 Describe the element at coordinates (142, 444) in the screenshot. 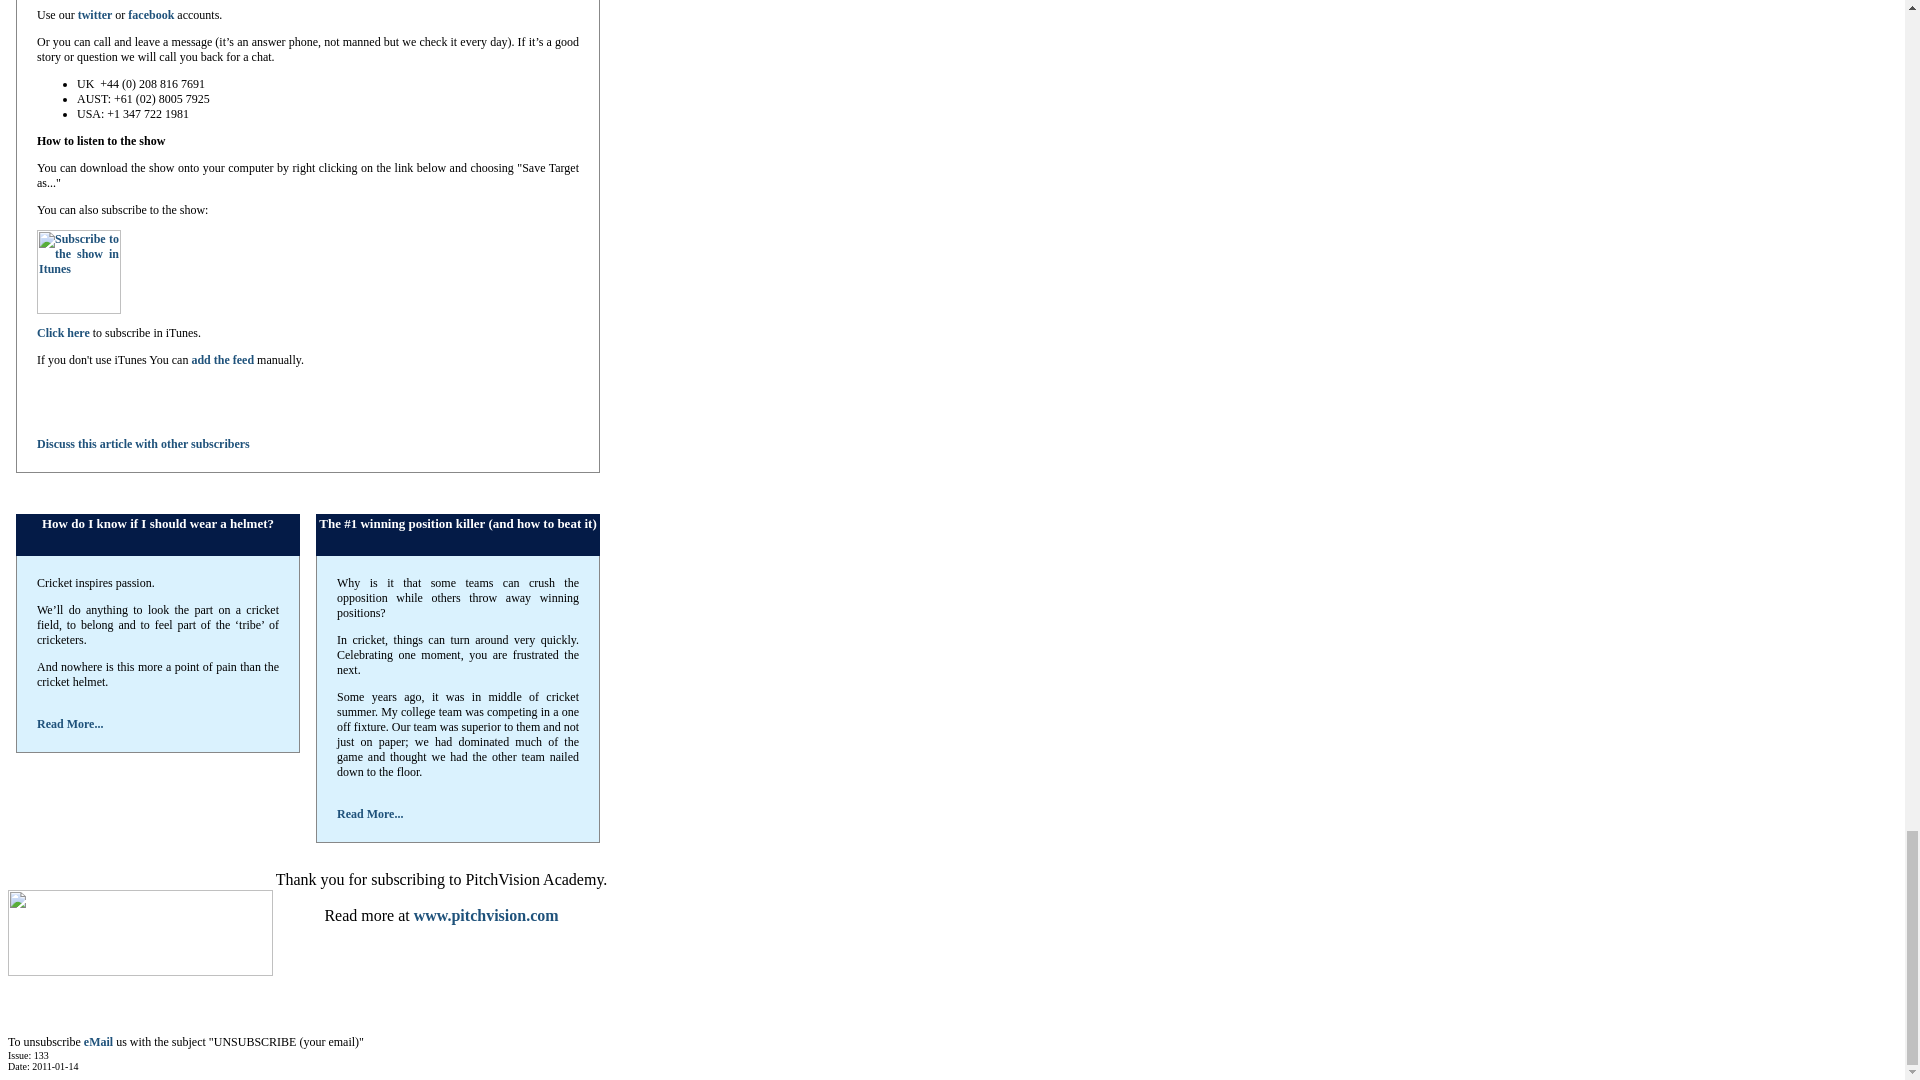

I see `Discuss this article with other subscribers` at that location.